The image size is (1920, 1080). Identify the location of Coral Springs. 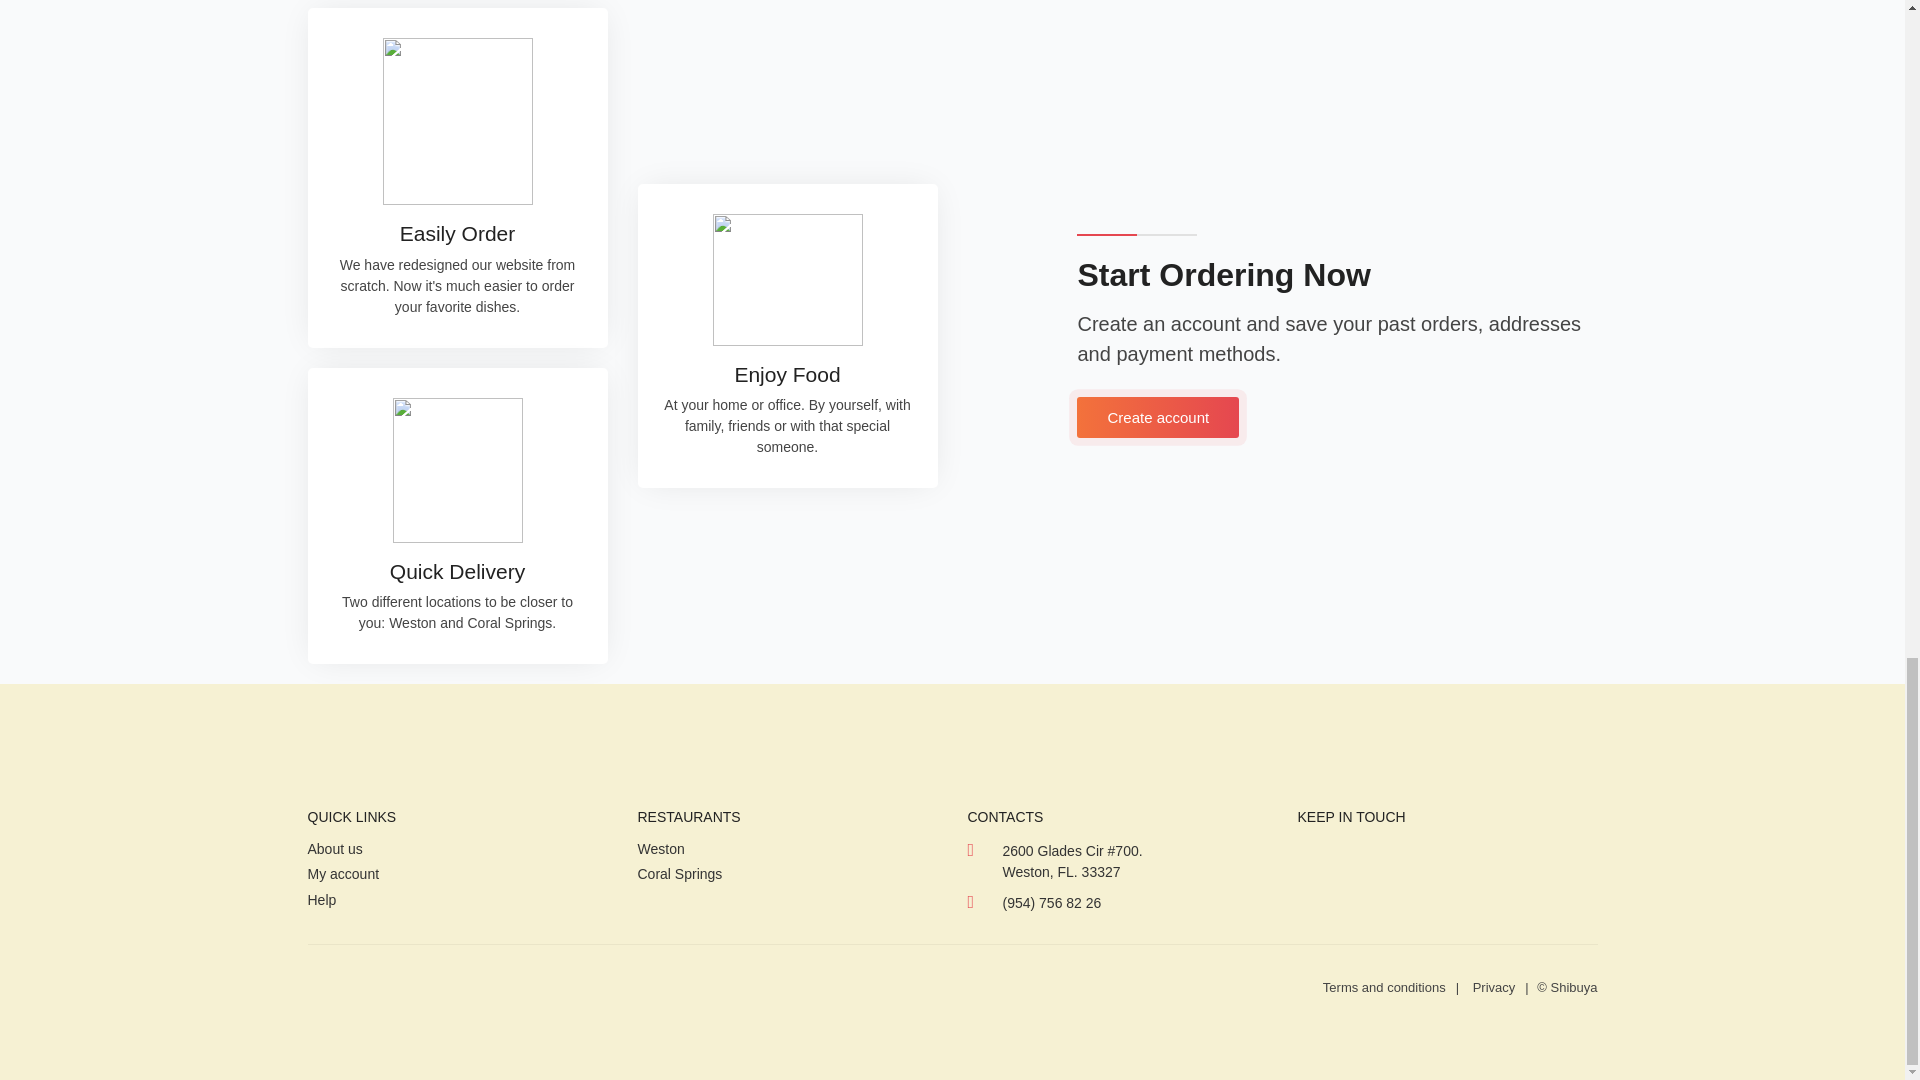
(686, 875).